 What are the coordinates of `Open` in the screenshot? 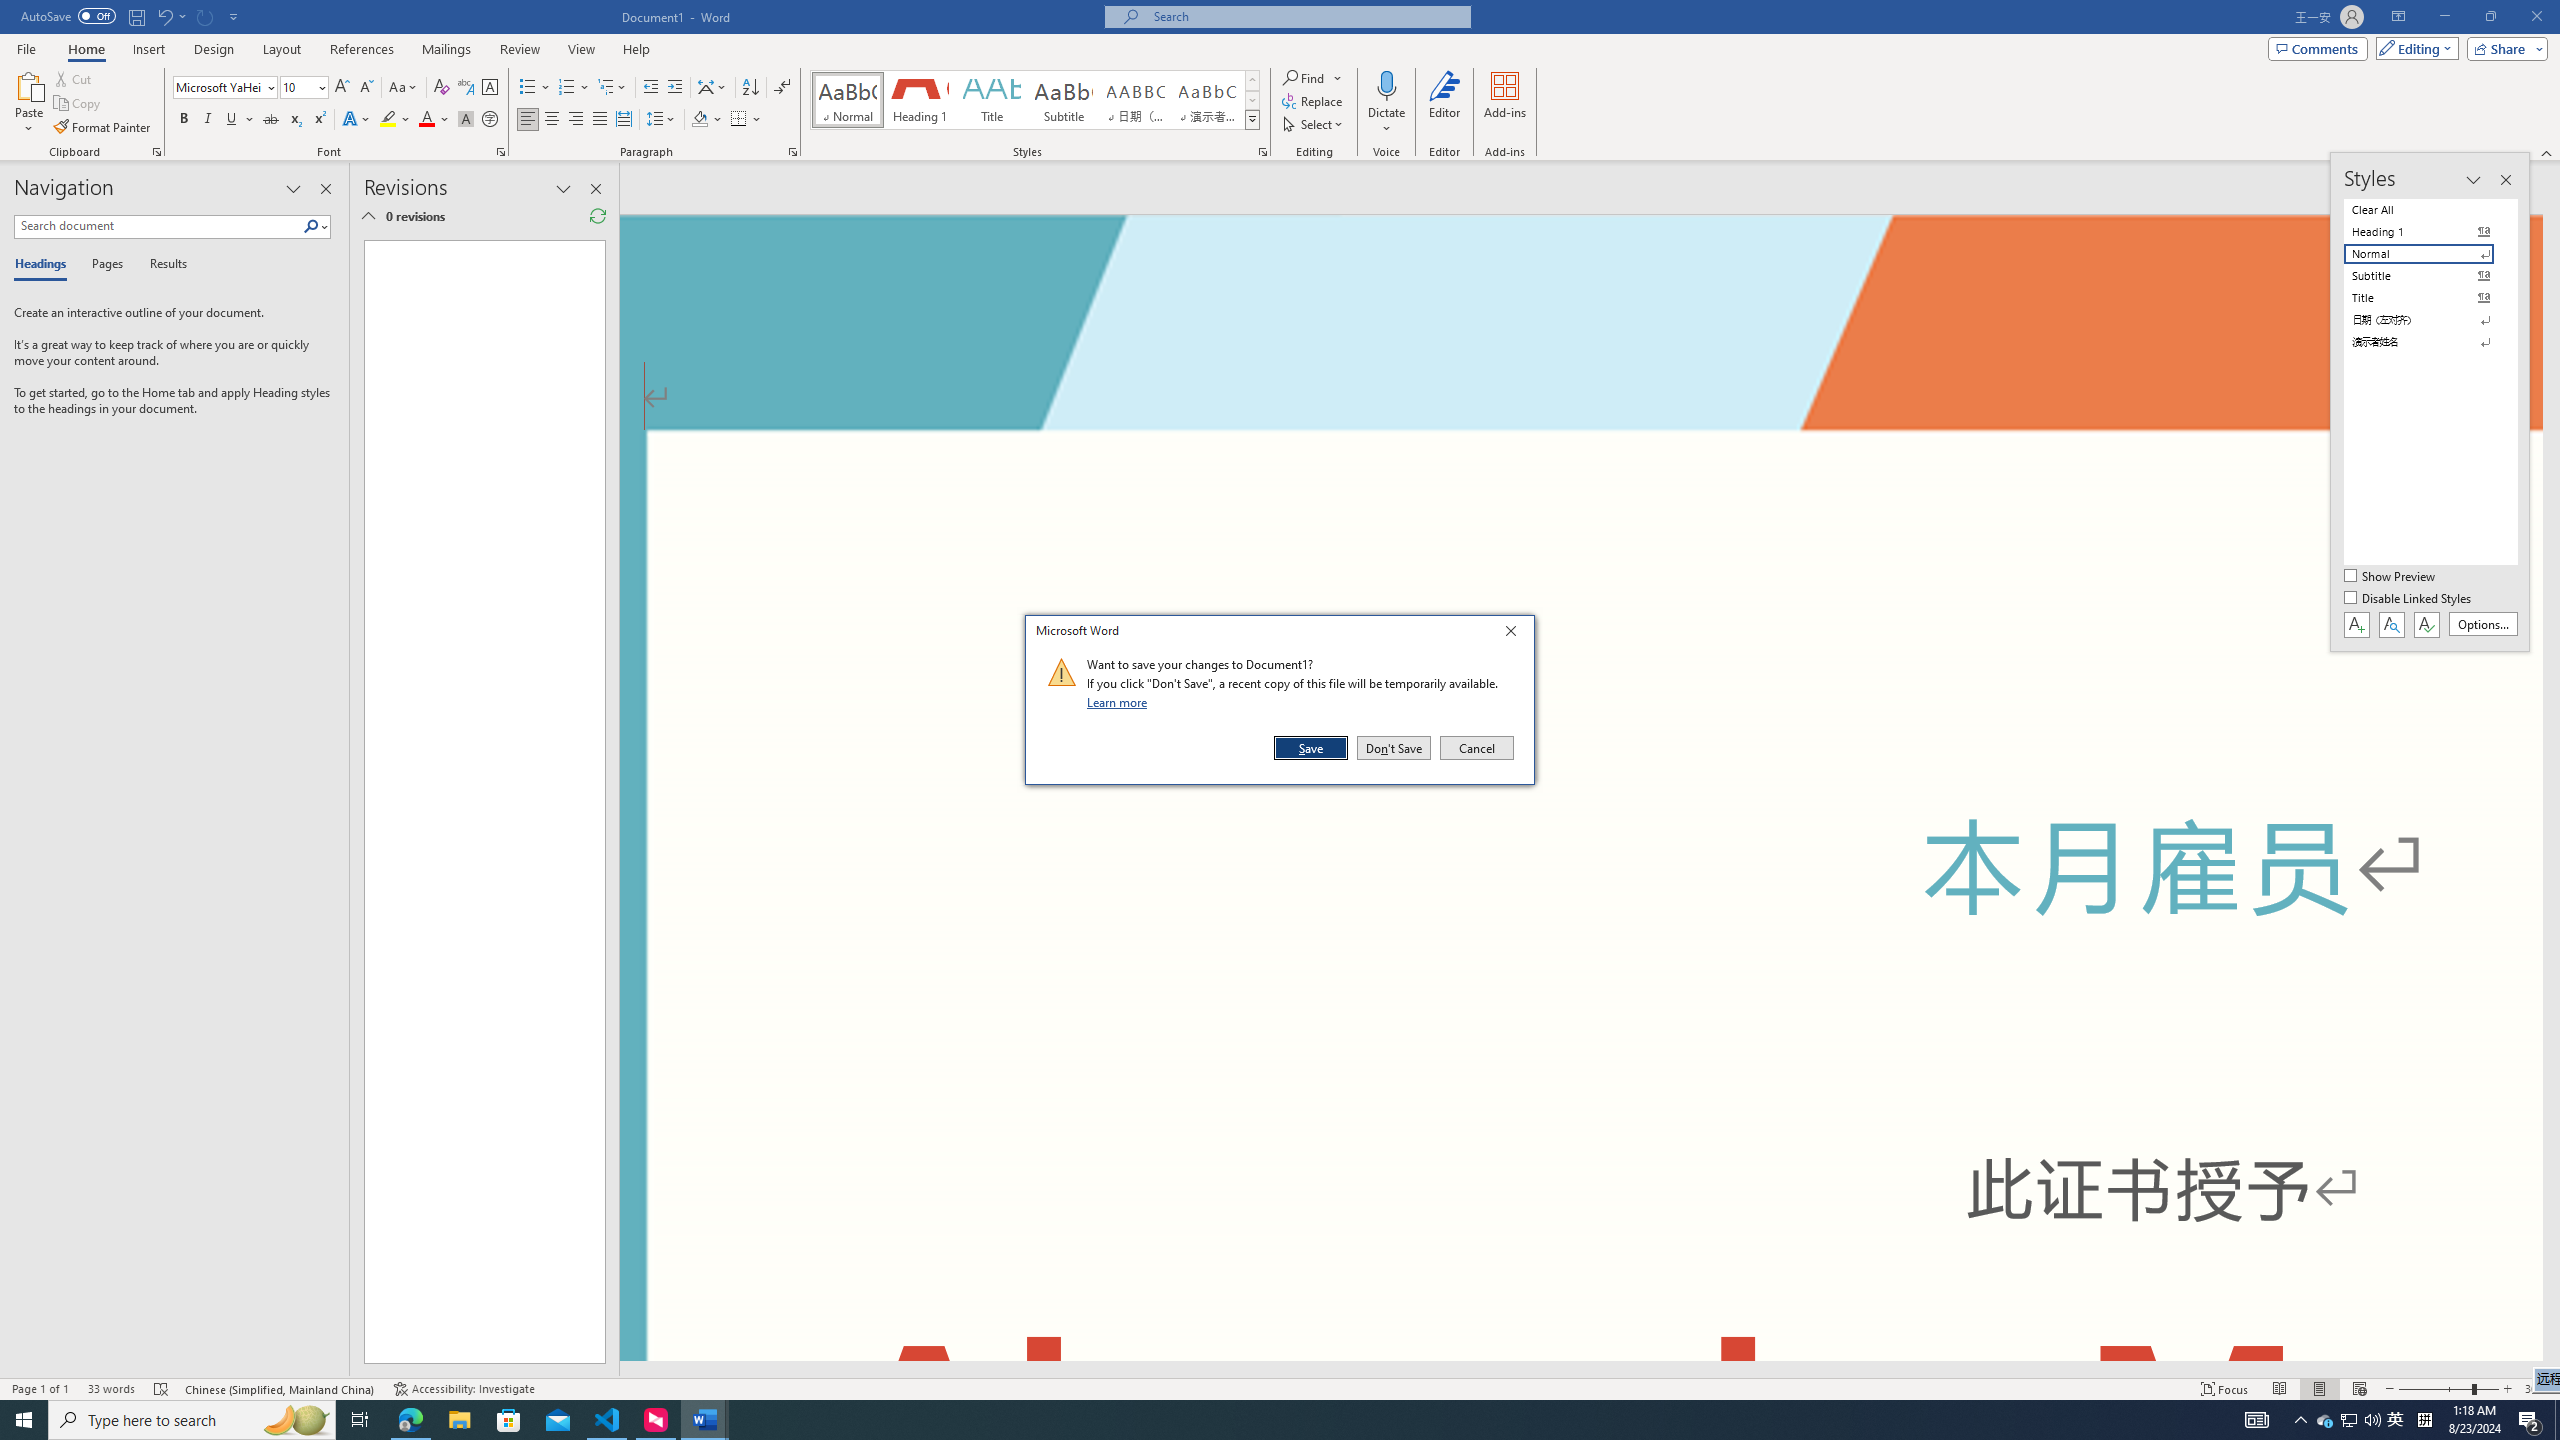 It's located at (708, 120).